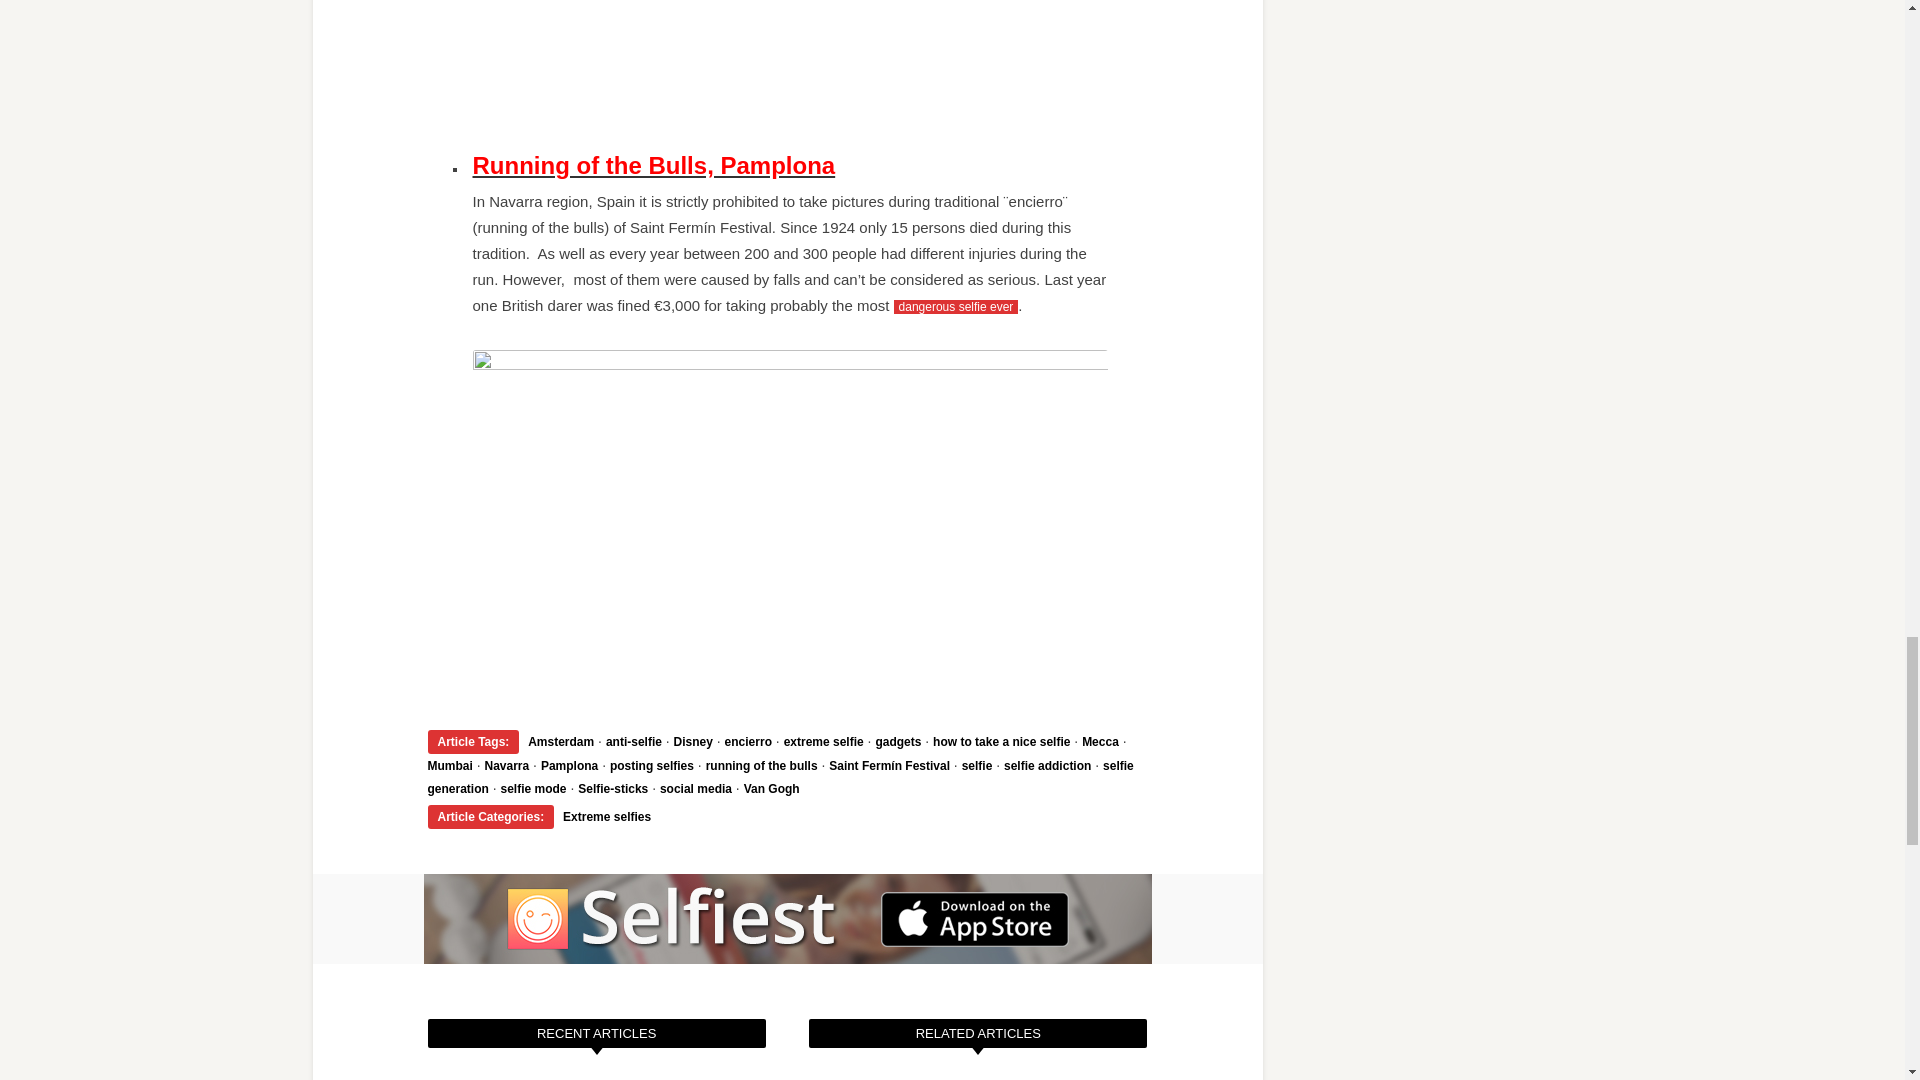 The width and height of the screenshot is (1920, 1080). Describe the element at coordinates (507, 766) in the screenshot. I see `Navarra` at that location.